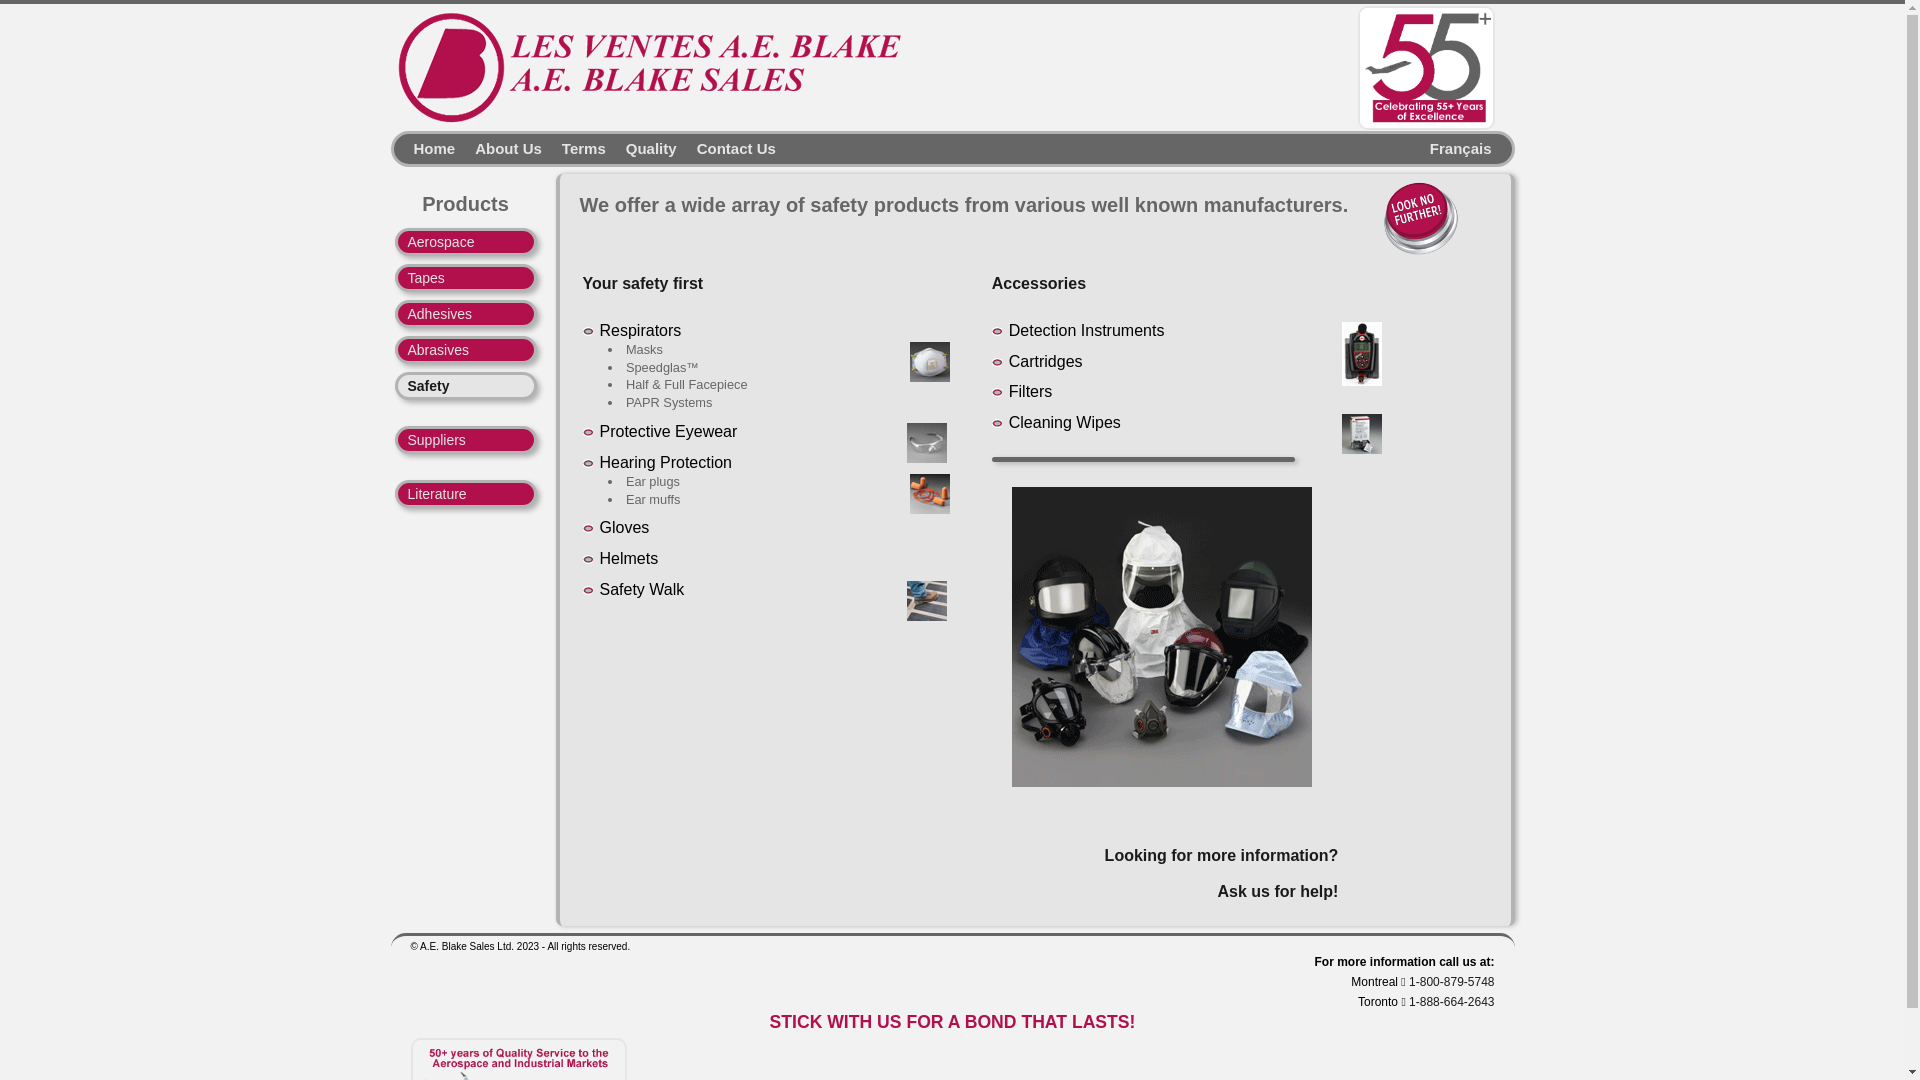  I want to click on Tapes, so click(465, 278).